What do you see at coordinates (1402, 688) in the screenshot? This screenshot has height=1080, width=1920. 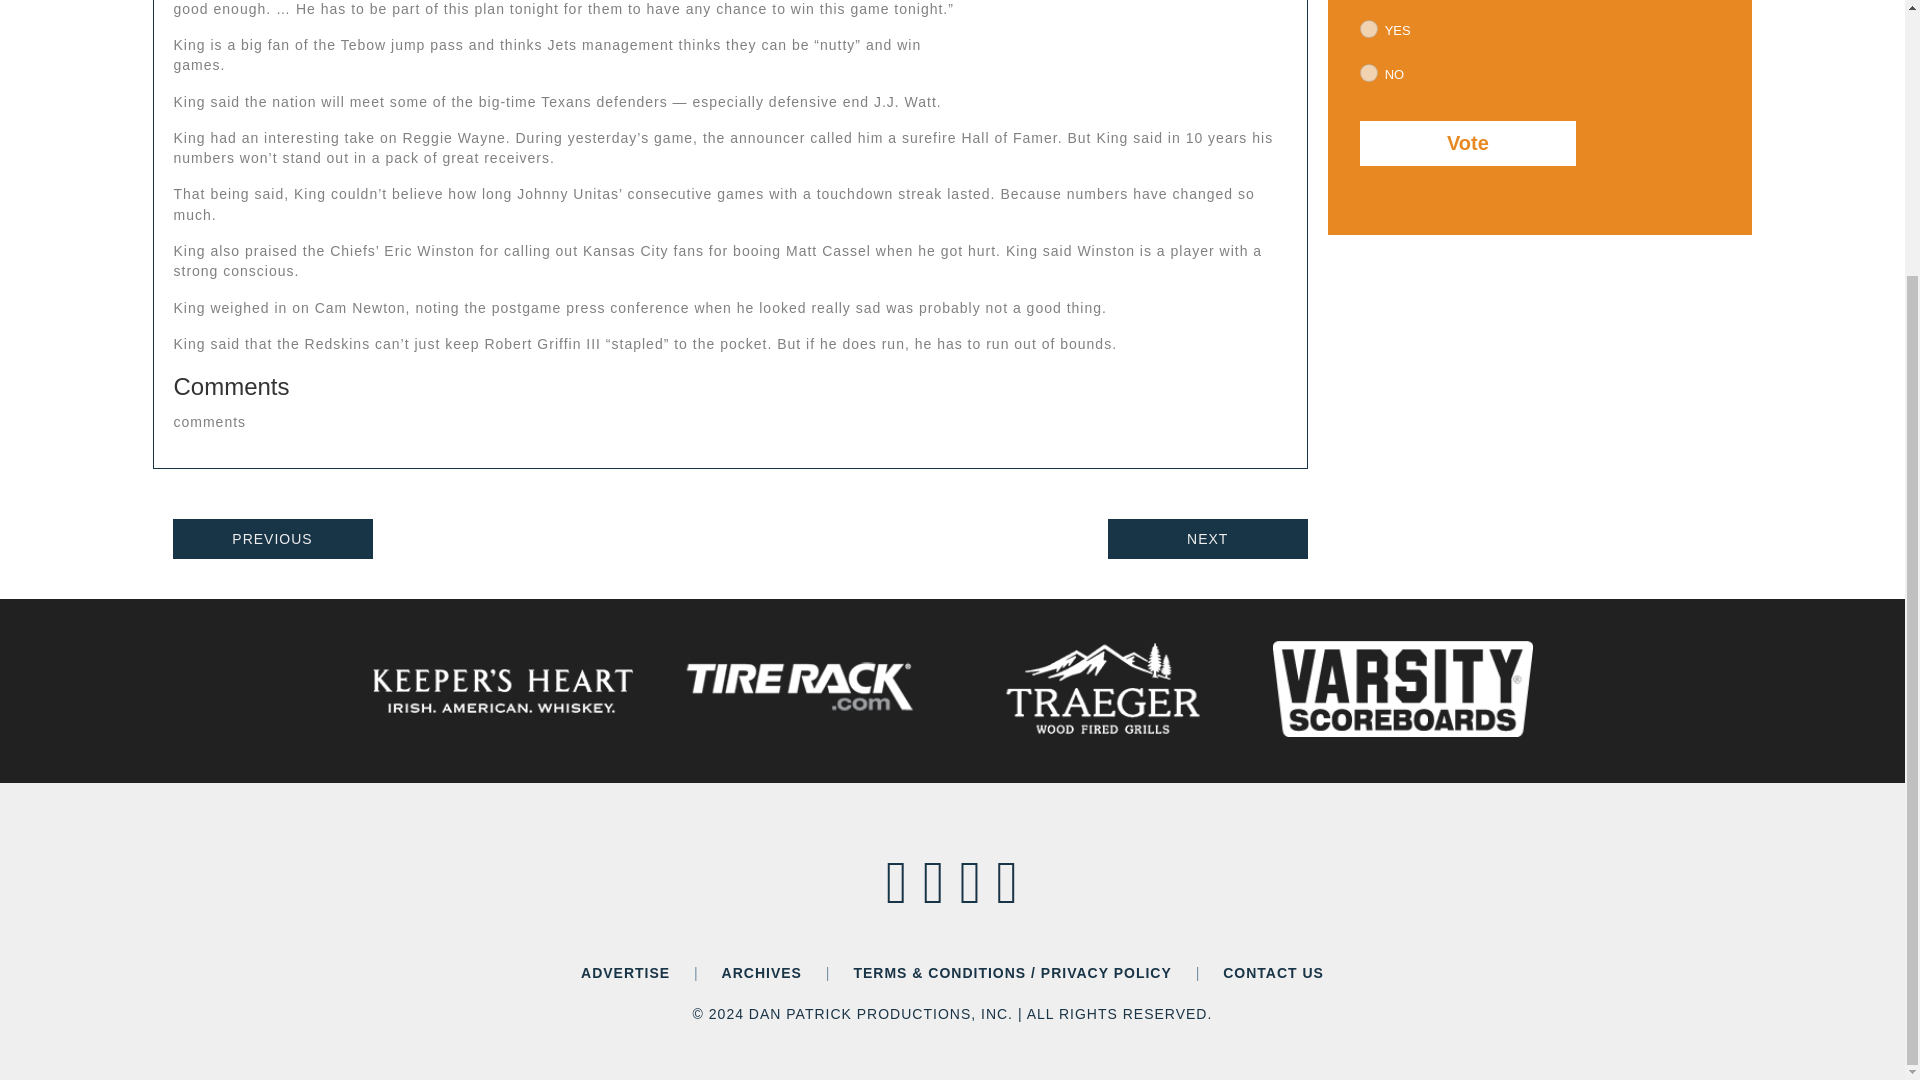 I see `Varsity-logo` at bounding box center [1402, 688].